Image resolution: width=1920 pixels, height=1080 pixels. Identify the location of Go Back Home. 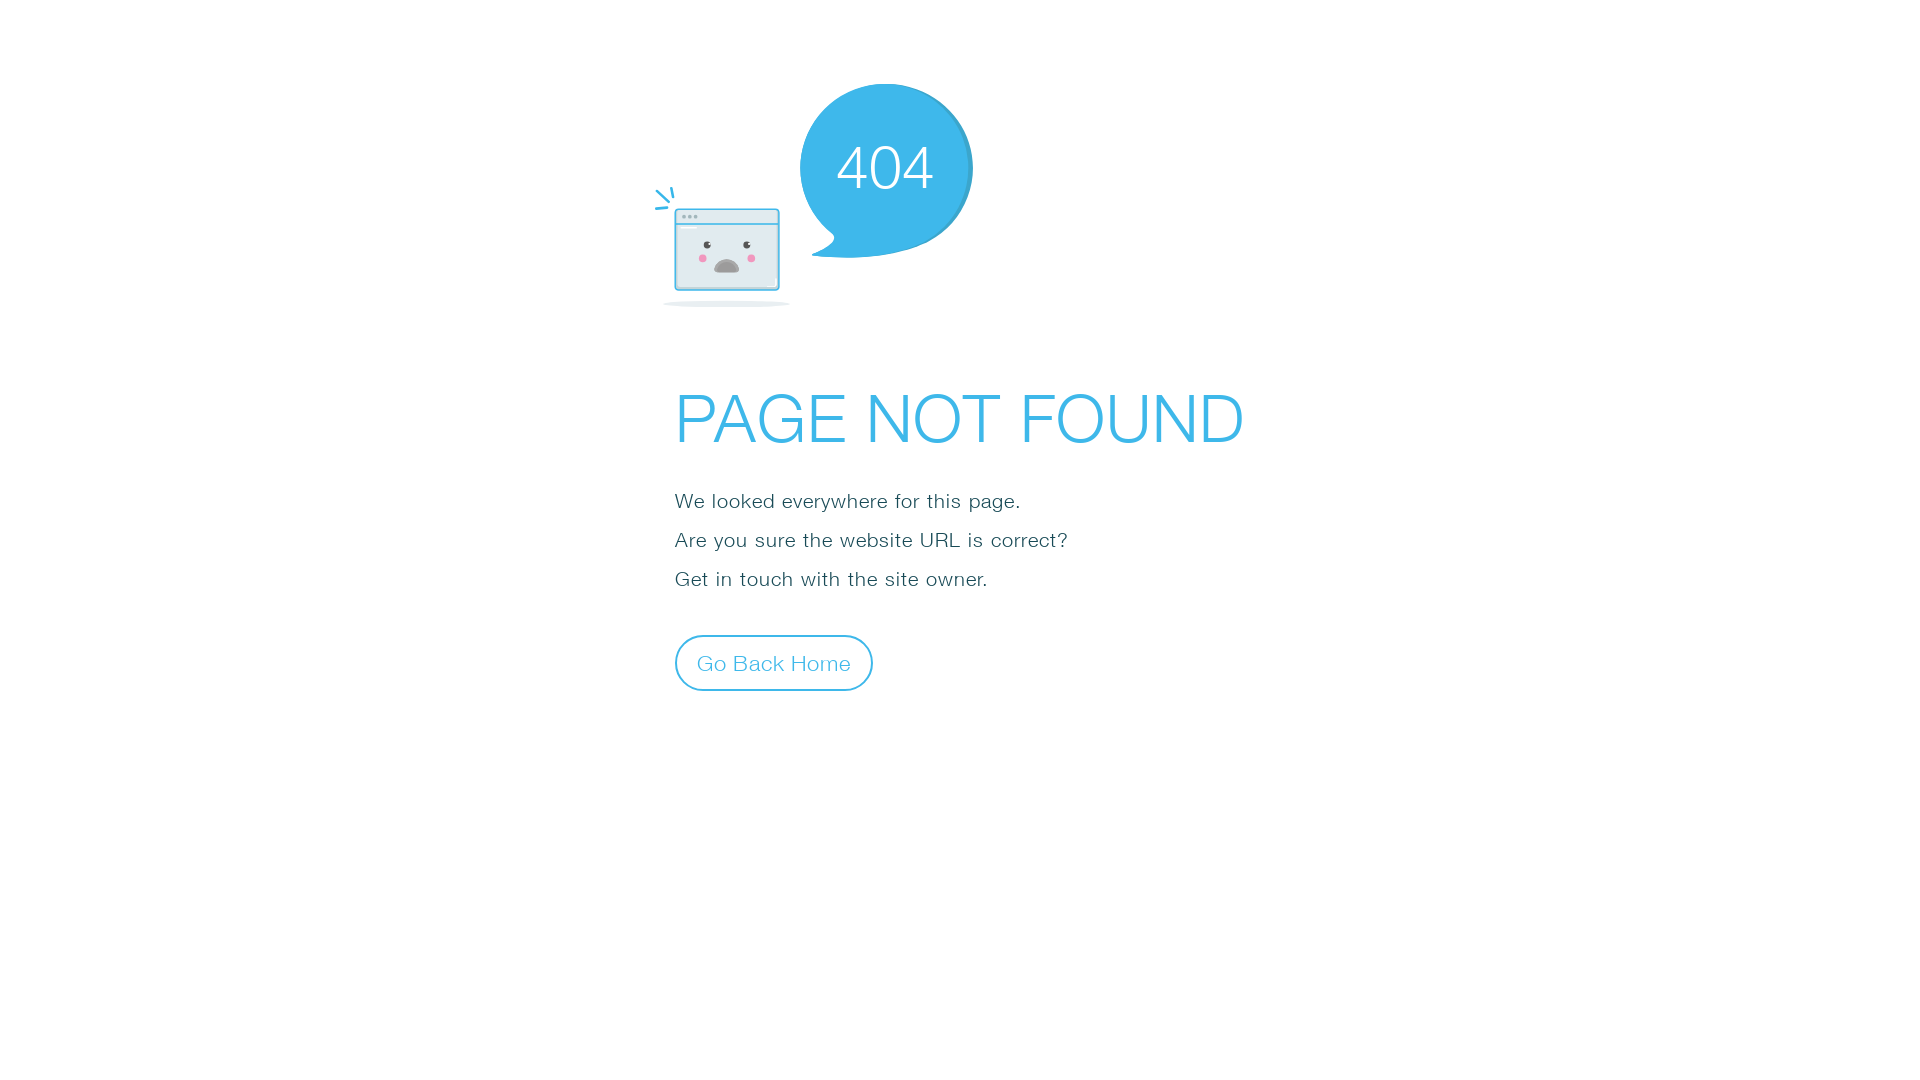
(774, 662).